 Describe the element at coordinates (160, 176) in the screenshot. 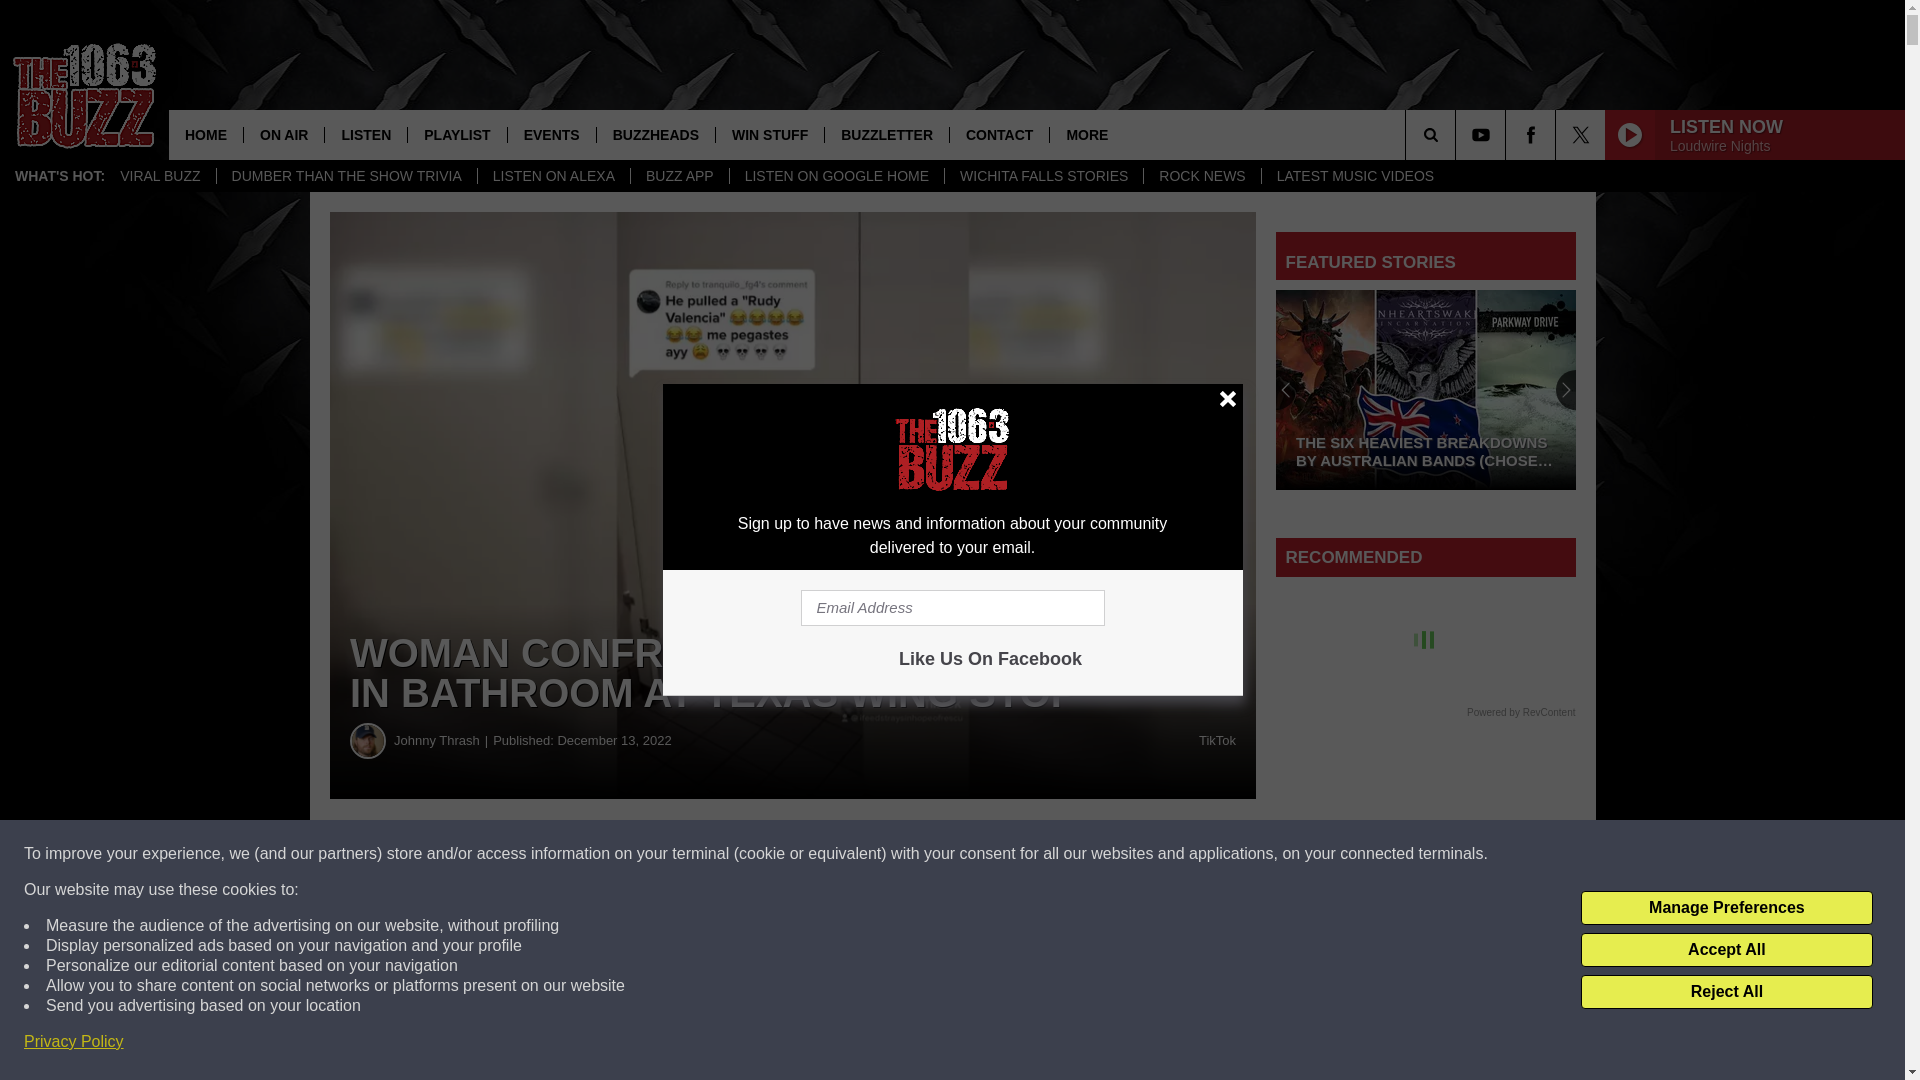

I see `VIRAL BUZZ` at that location.